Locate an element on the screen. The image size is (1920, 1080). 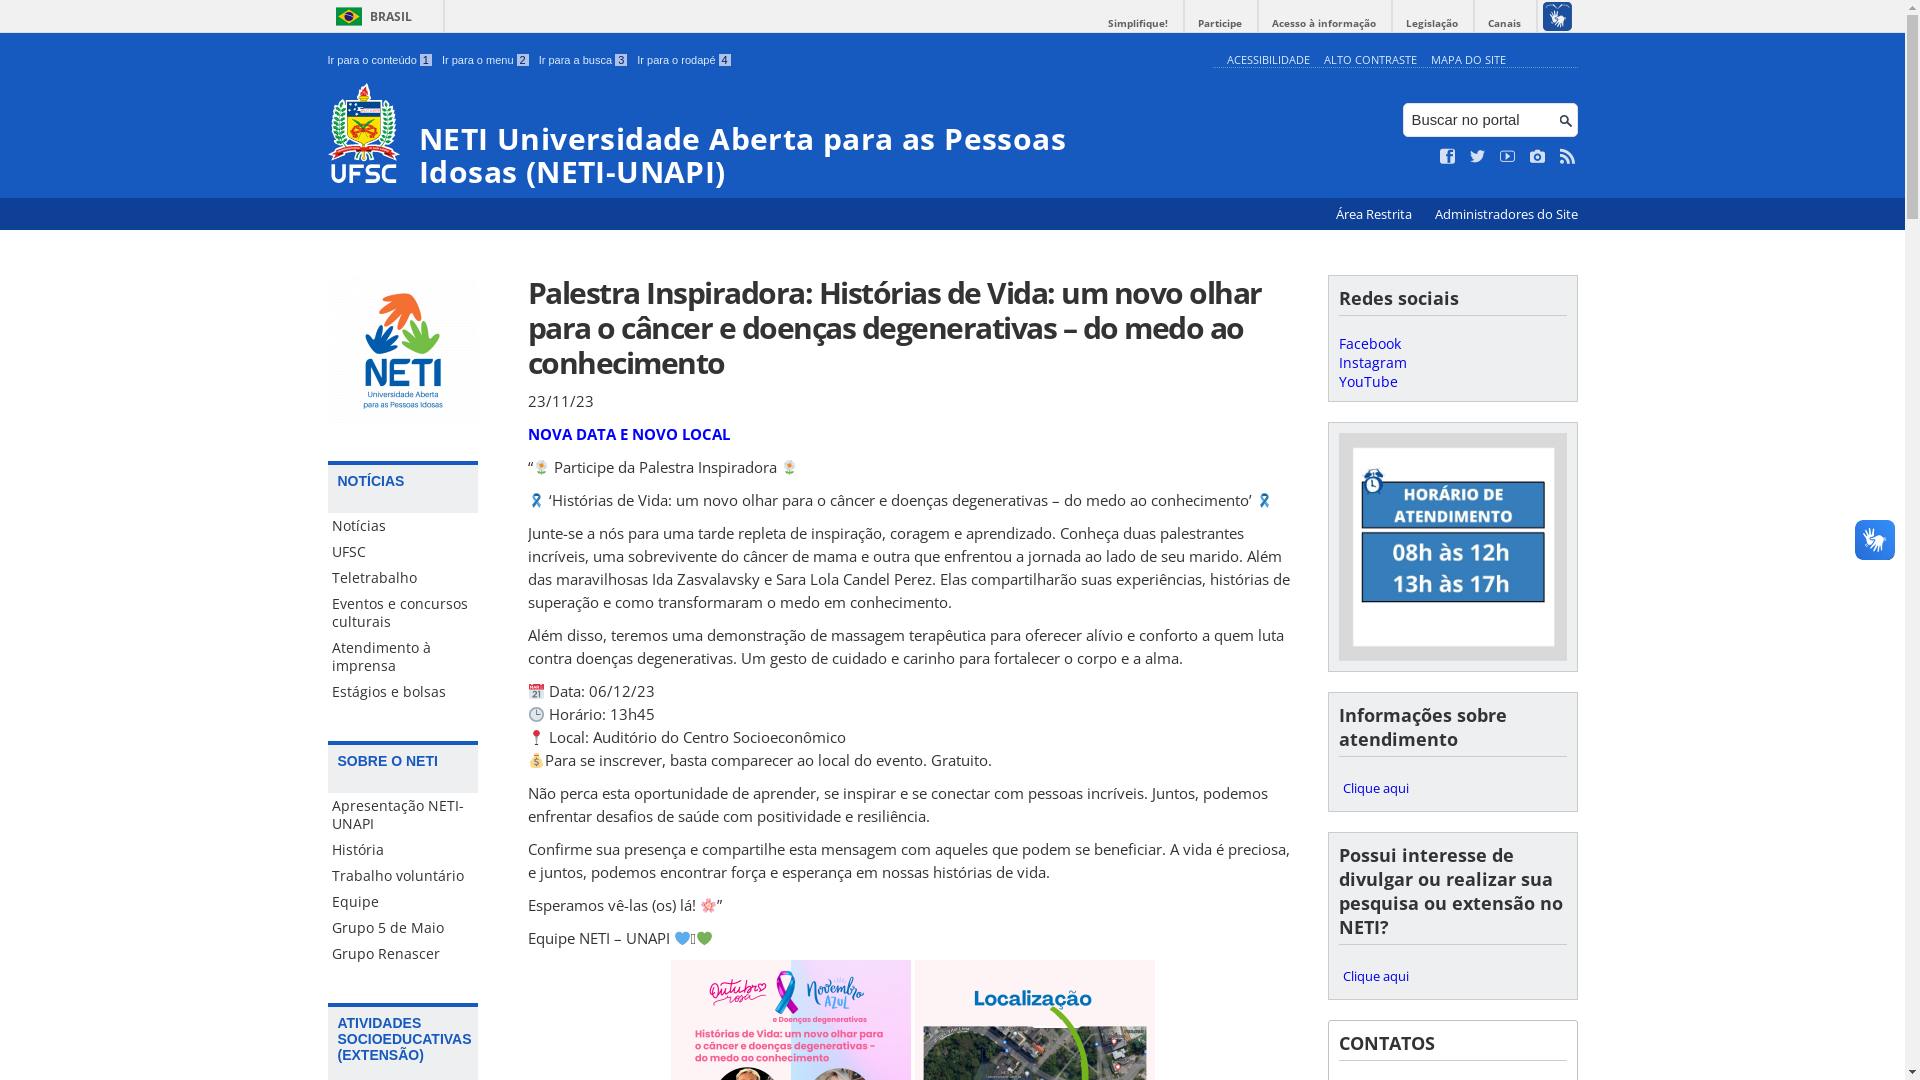
Participe is located at coordinates (1220, 24).